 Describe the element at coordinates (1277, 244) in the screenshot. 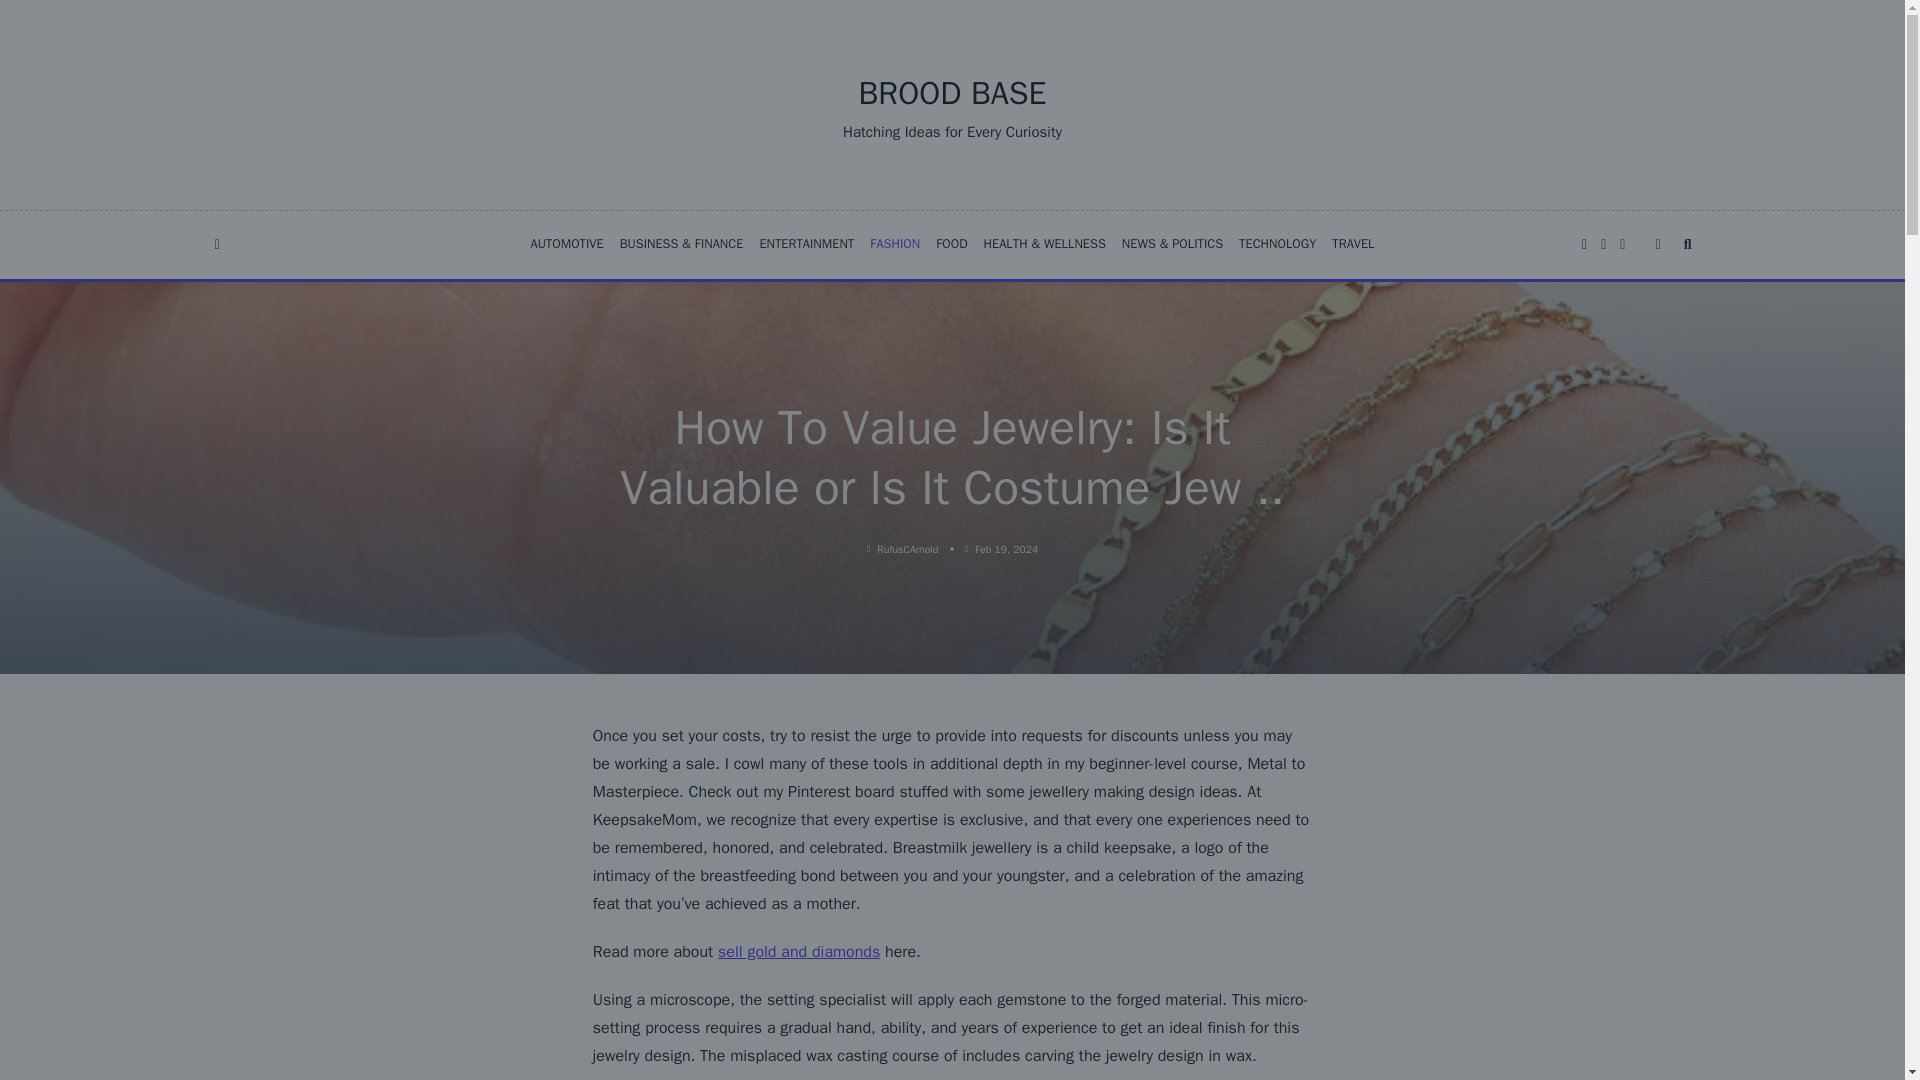

I see `TECHNOLOGY` at that location.